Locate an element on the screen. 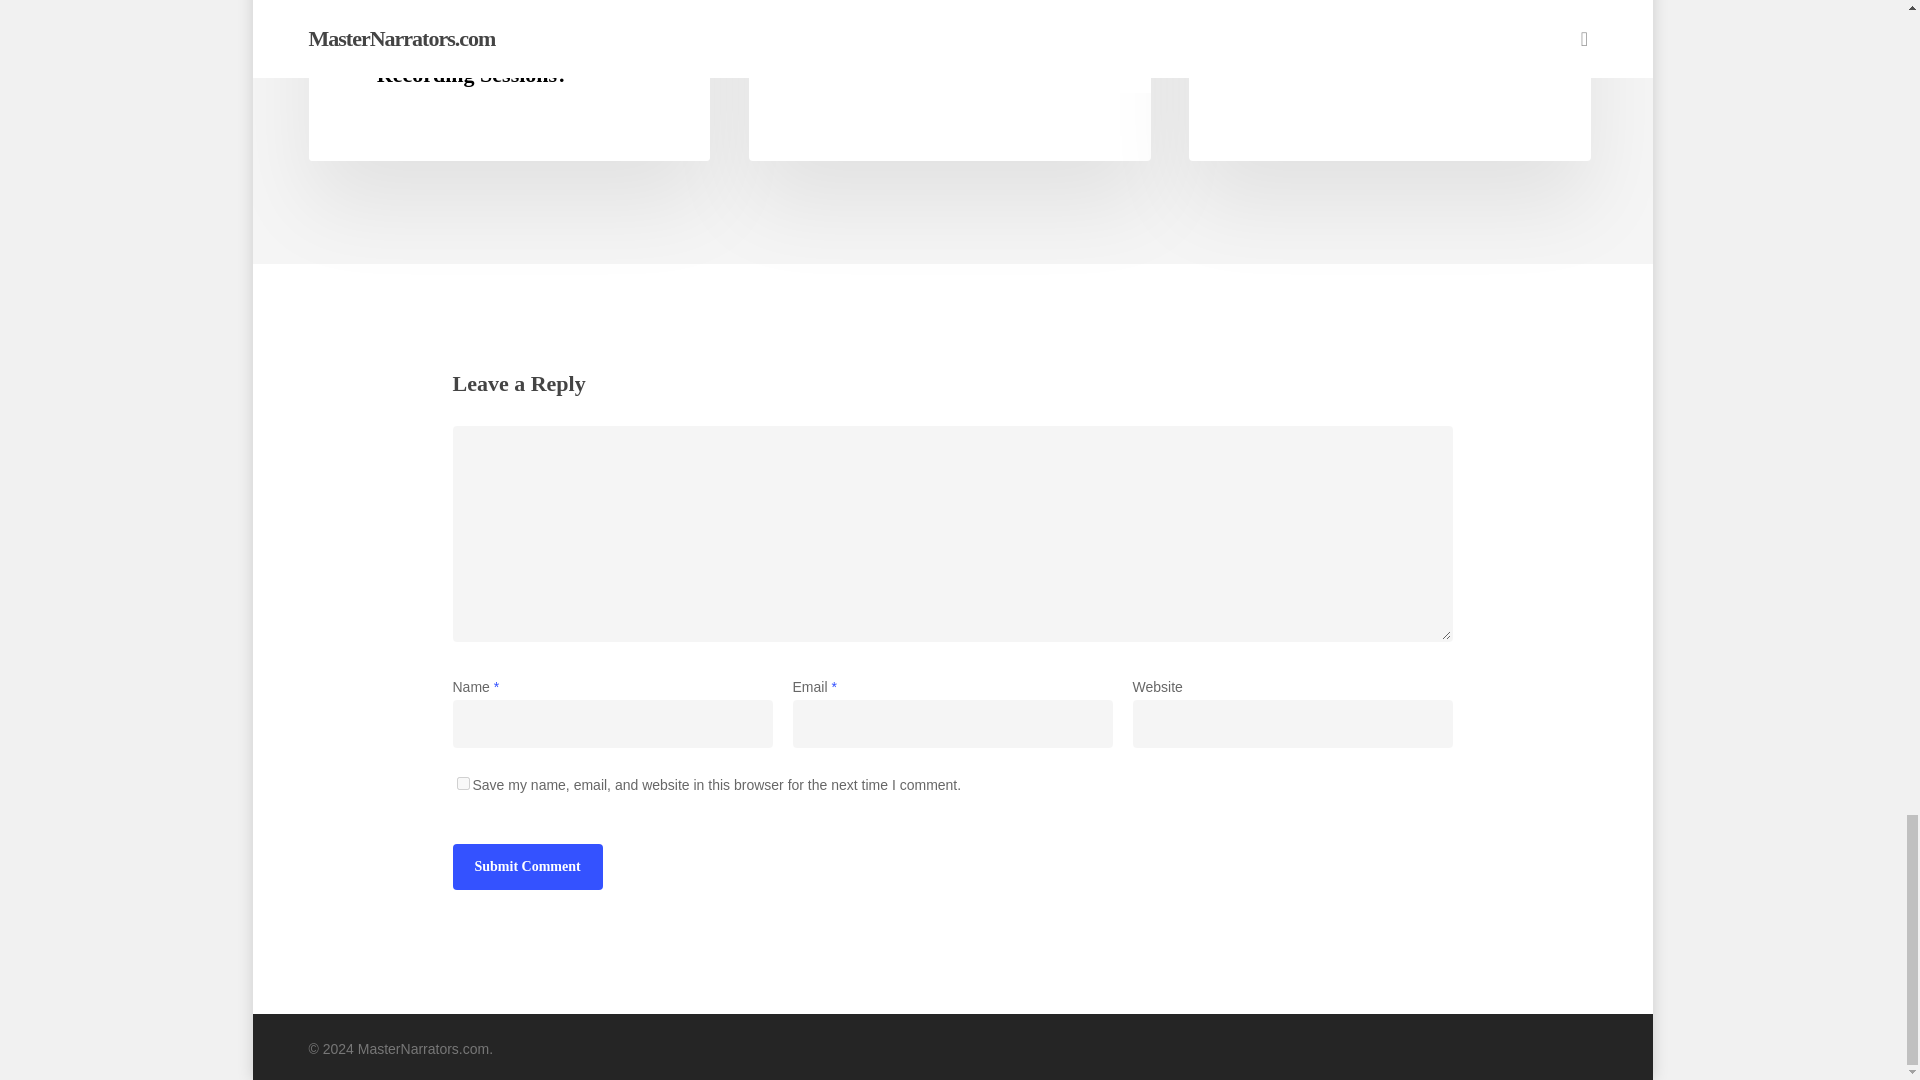  yes is located at coordinates (462, 782).